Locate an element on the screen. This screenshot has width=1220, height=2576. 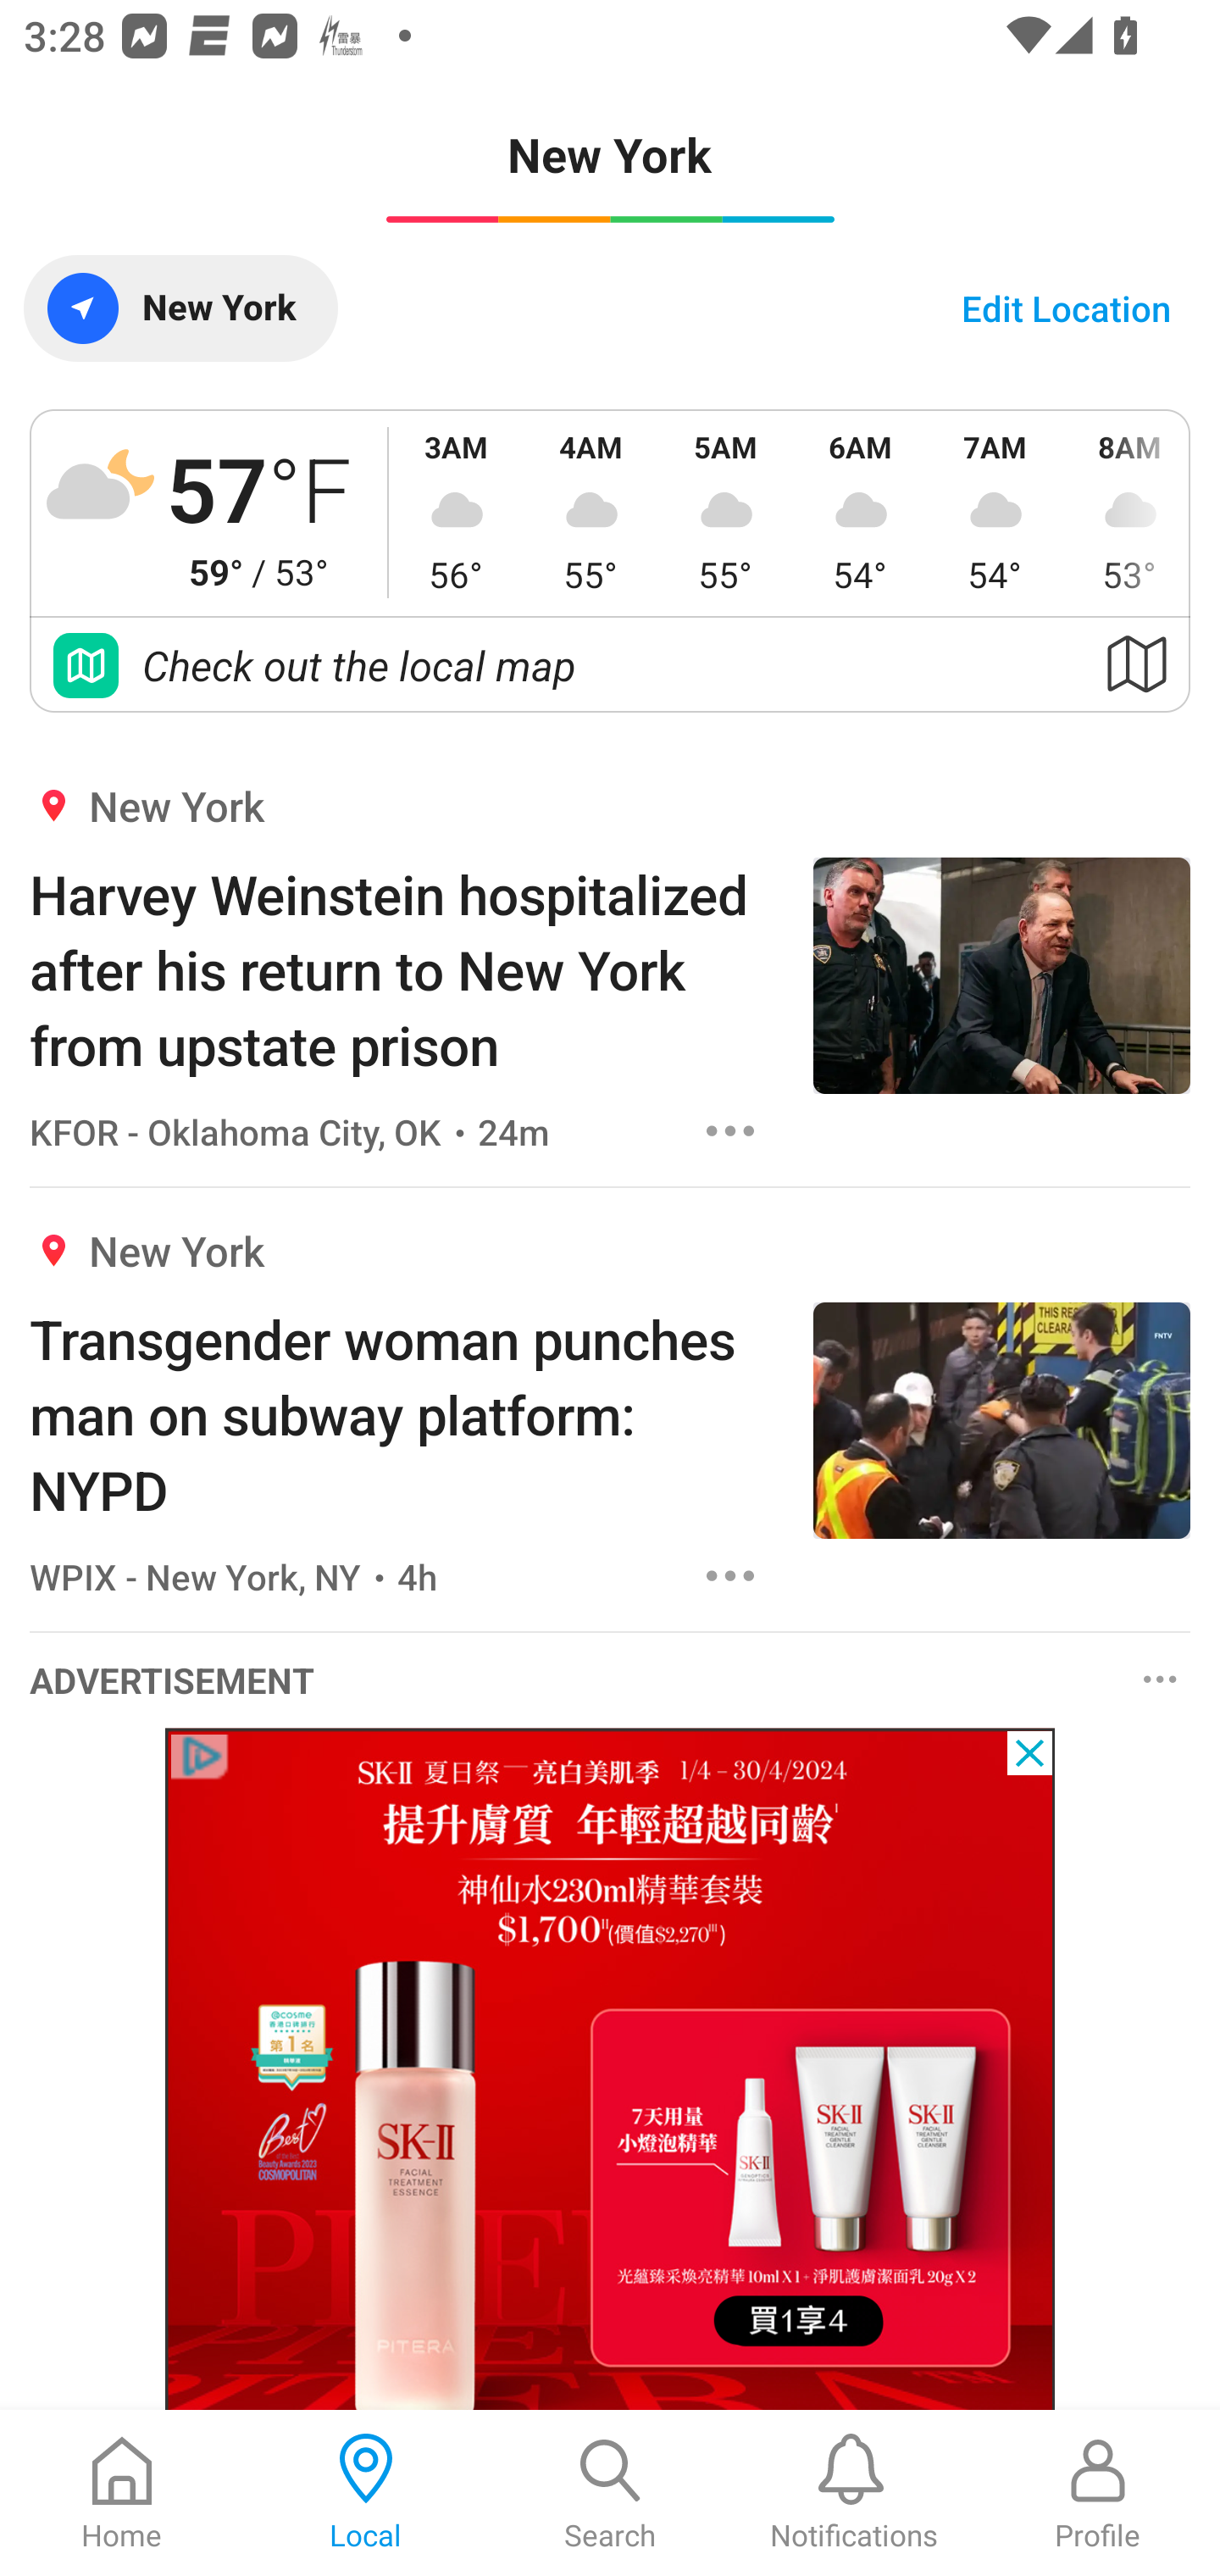
4AM 55° is located at coordinates (591, 512).